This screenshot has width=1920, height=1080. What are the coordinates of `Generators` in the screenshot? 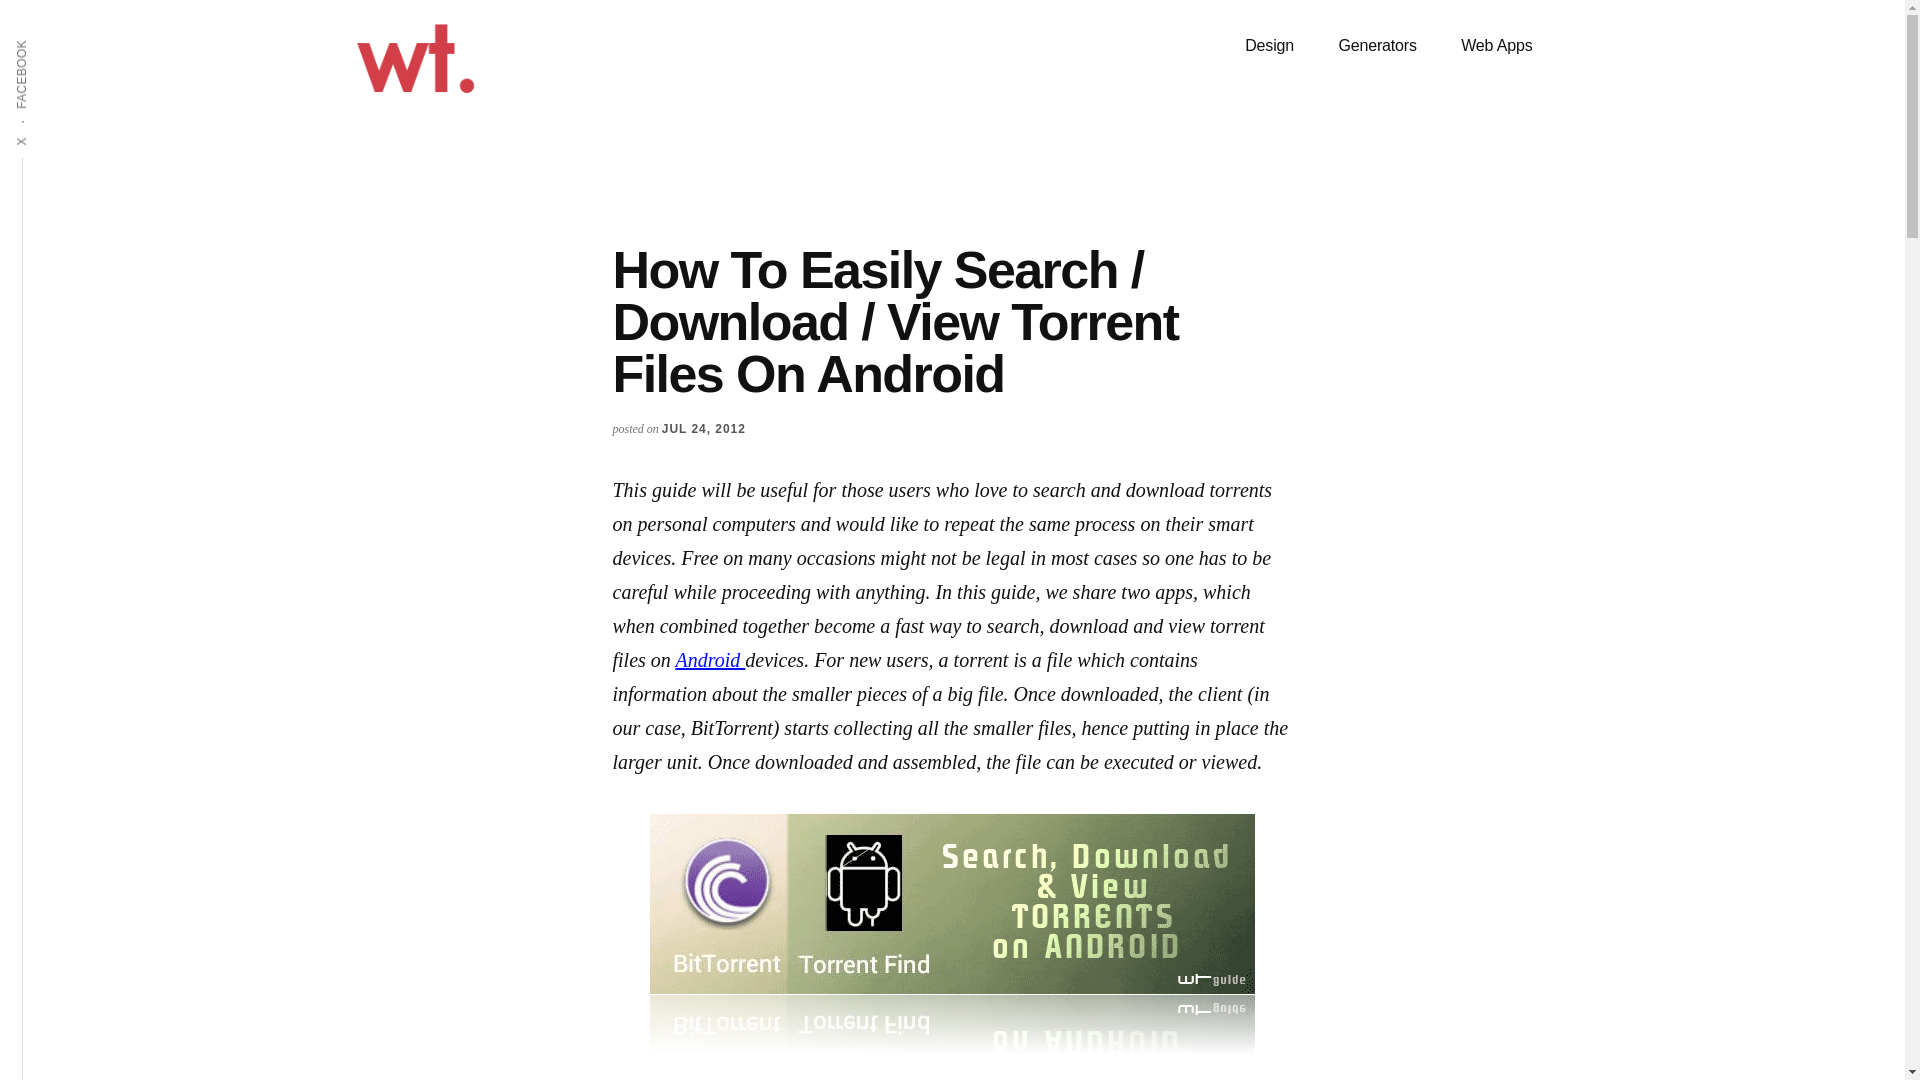 It's located at (1376, 46).